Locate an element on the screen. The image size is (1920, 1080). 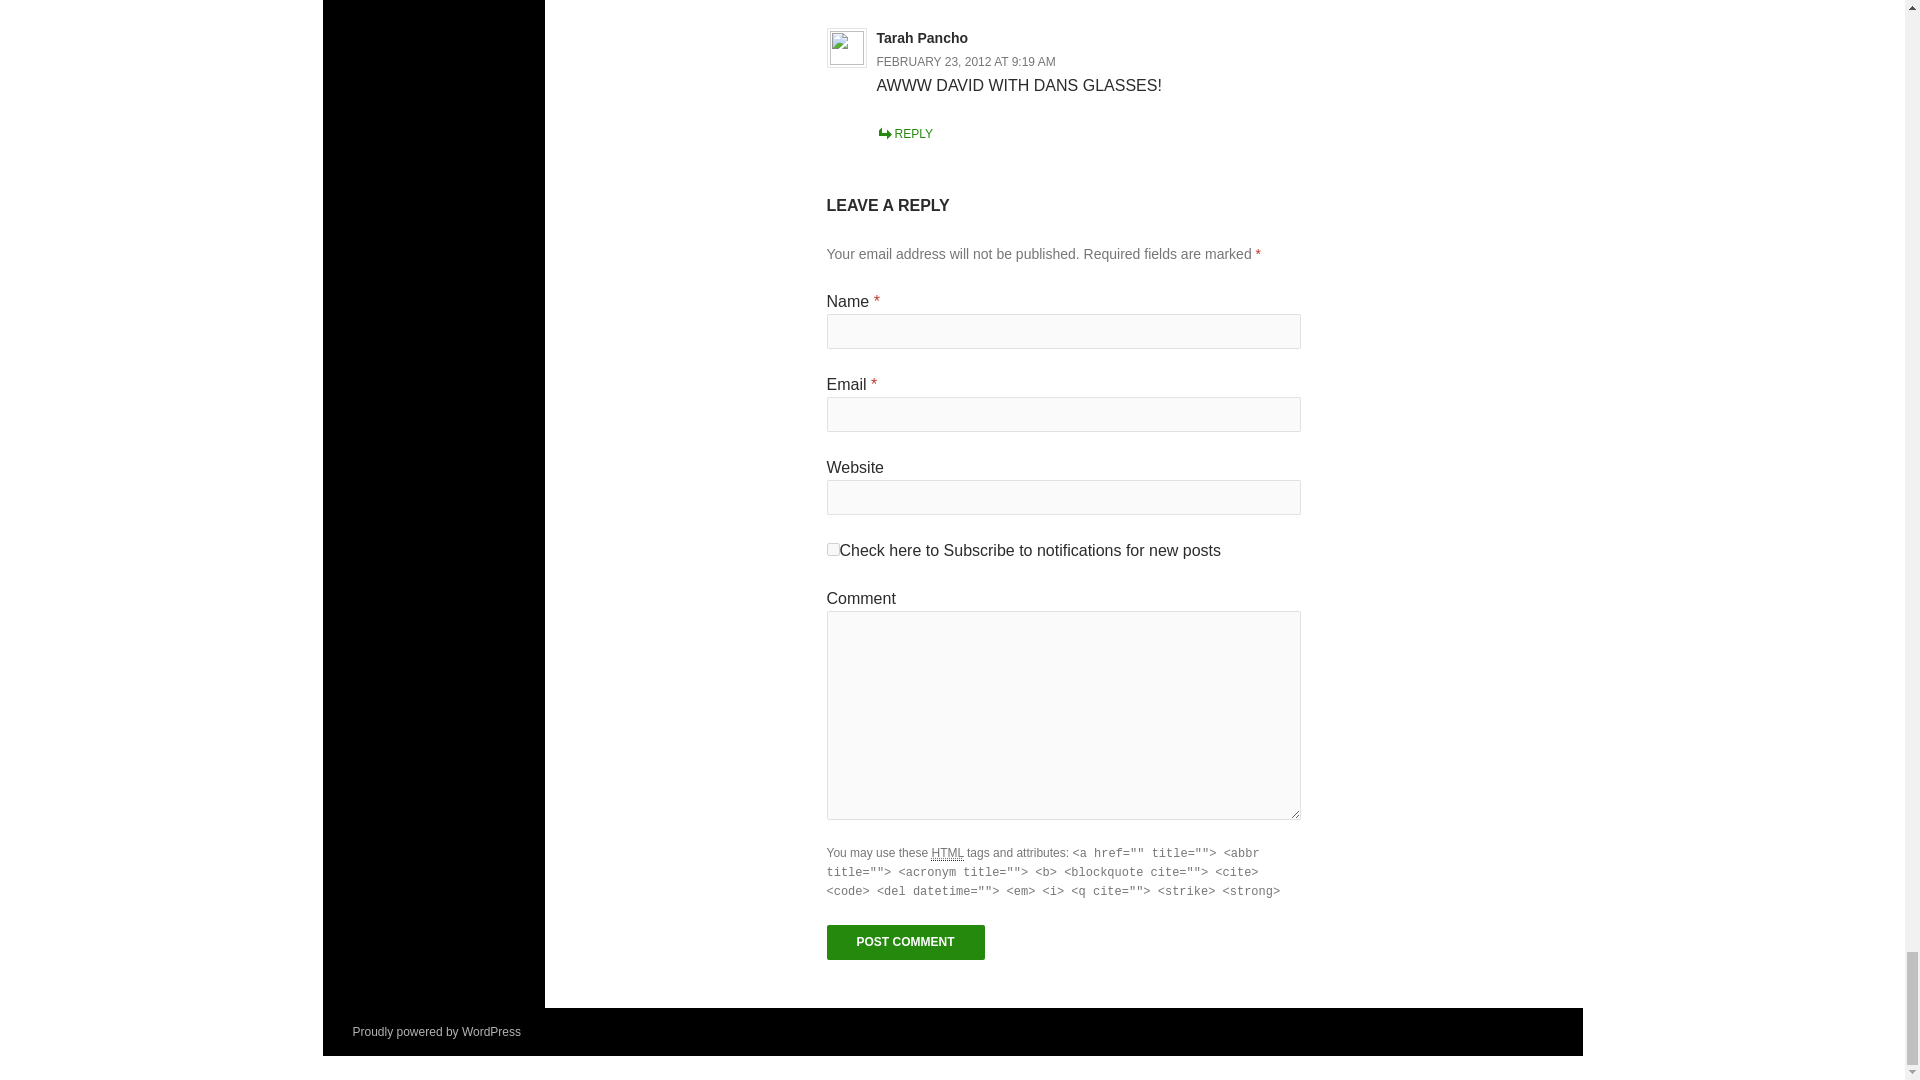
Post Comment is located at coordinates (904, 942).